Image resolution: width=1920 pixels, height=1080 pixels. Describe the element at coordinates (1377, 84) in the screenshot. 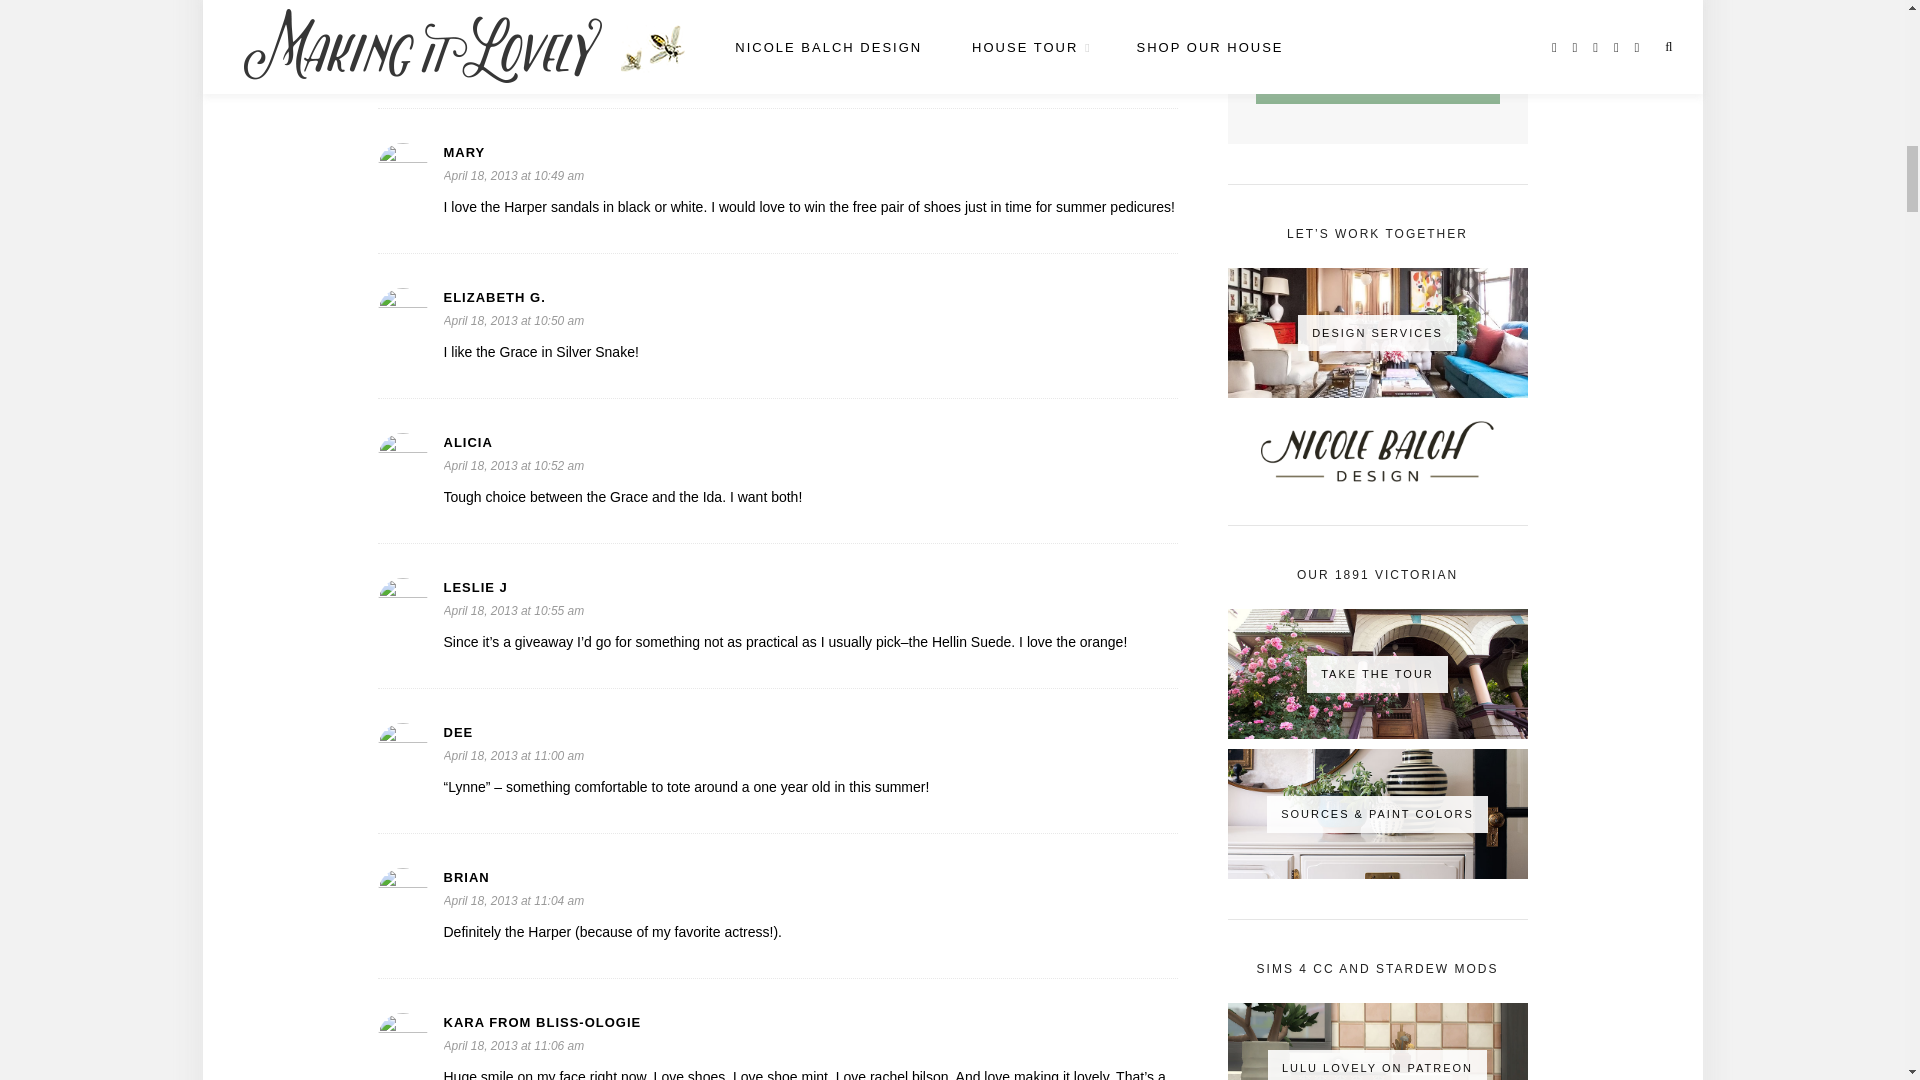

I see `Subscribe` at that location.